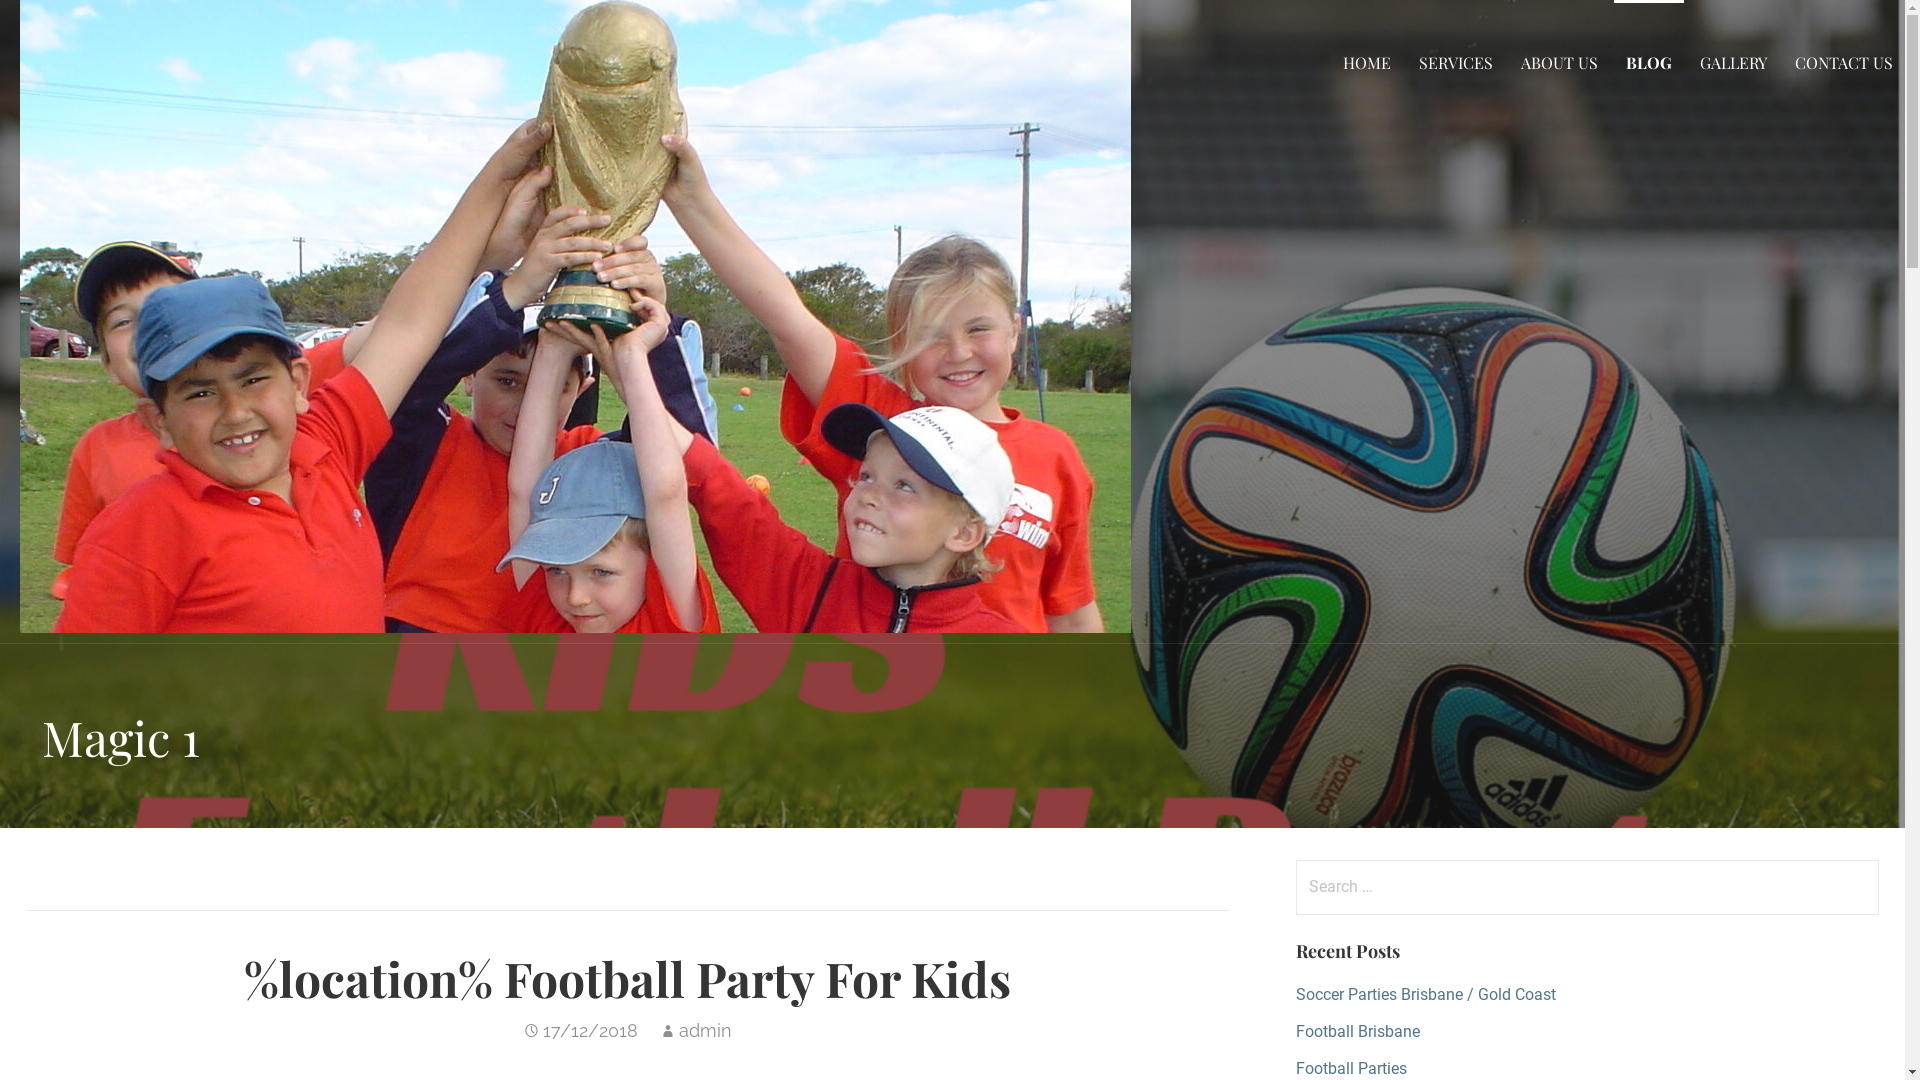 This screenshot has height=1080, width=1920. I want to click on ABOUT US, so click(1560, 62).